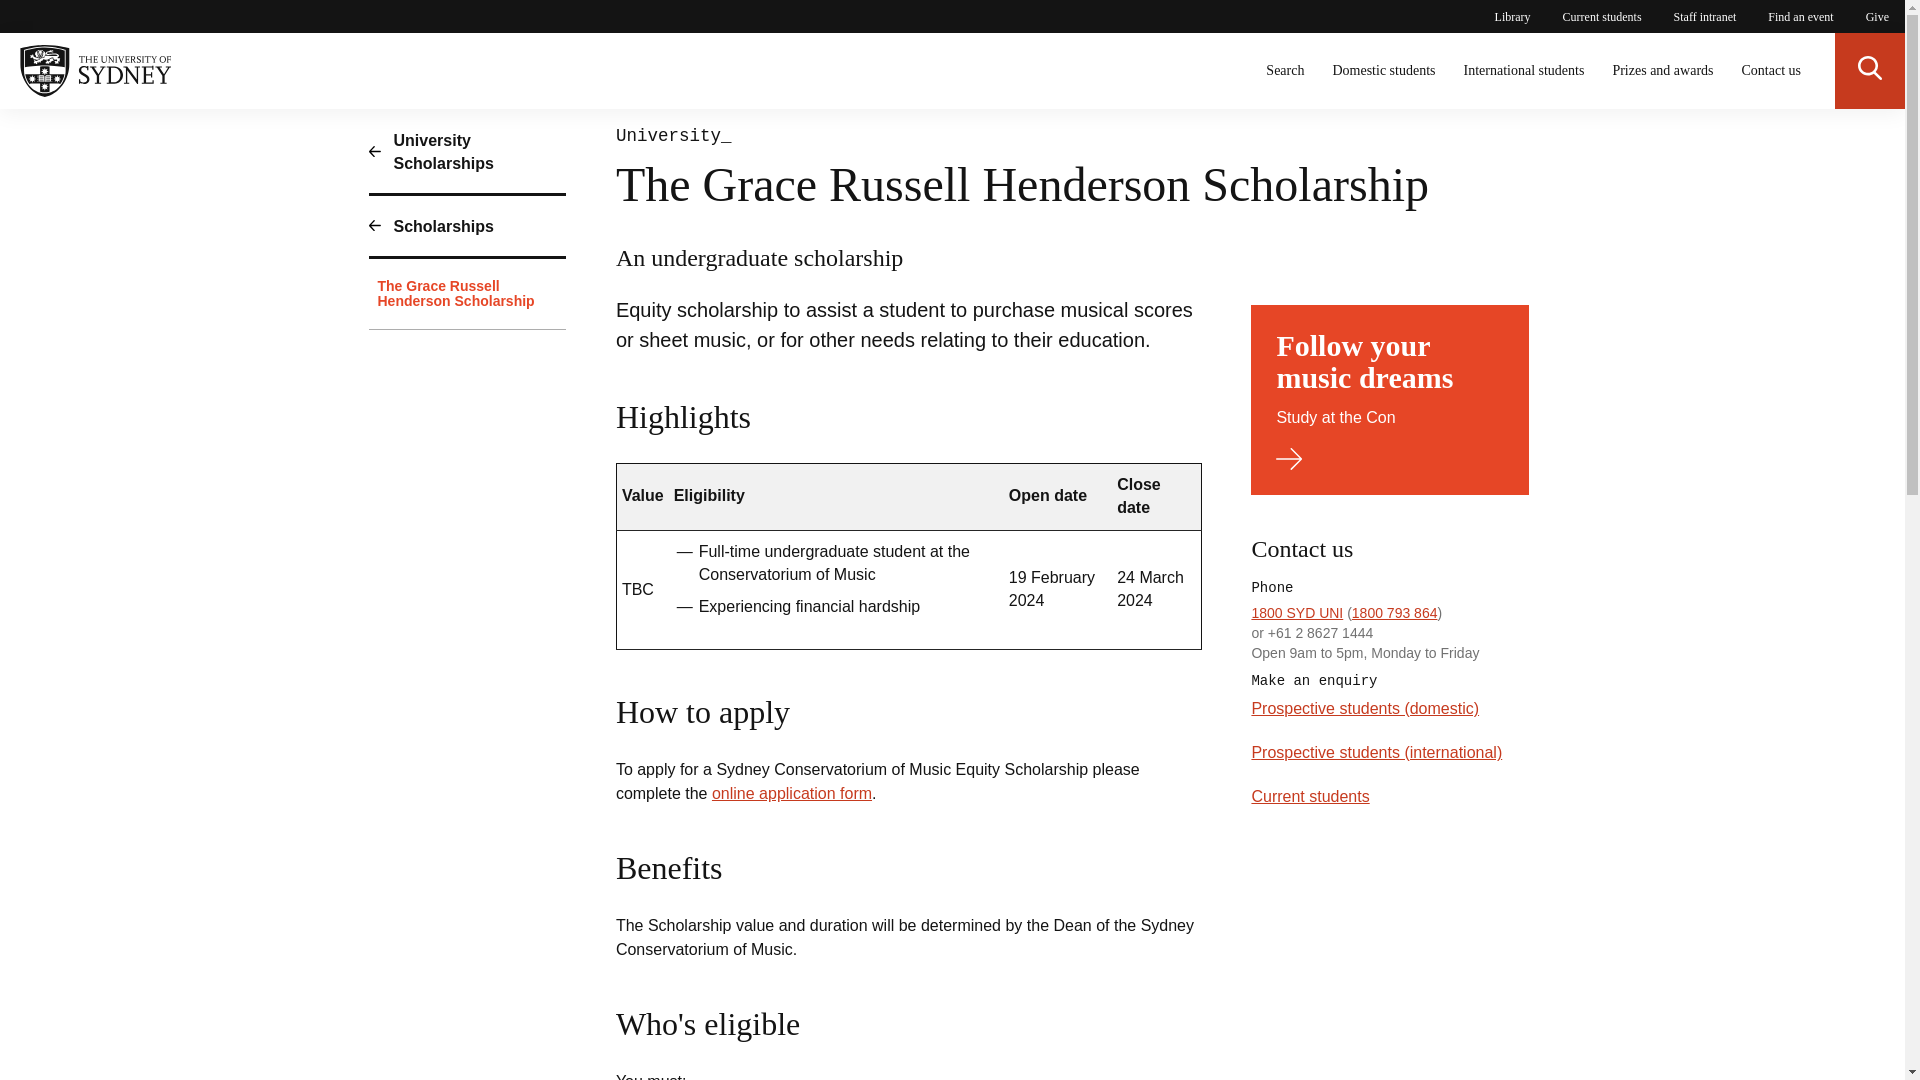 The height and width of the screenshot is (1080, 1920). Describe the element at coordinates (1800, 16) in the screenshot. I see `Find an event` at that location.